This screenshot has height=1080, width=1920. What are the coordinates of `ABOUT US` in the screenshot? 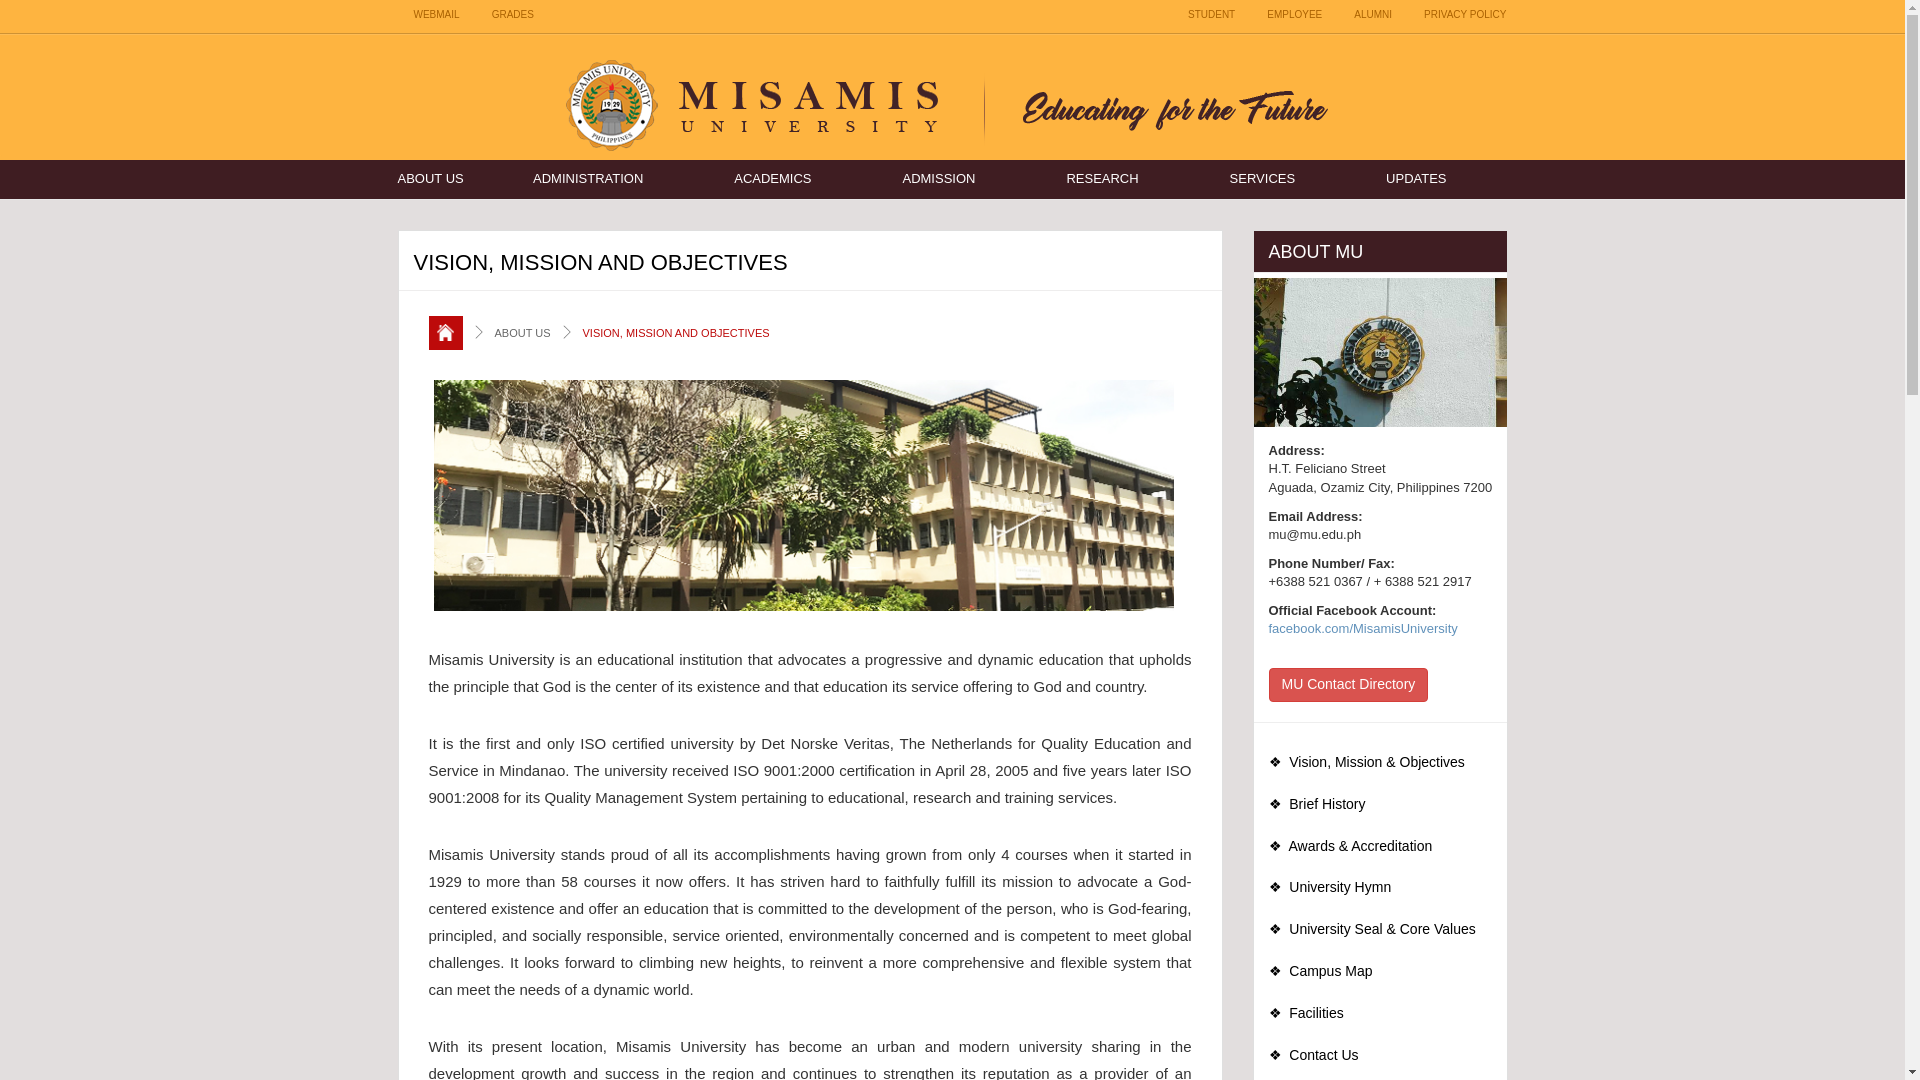 It's located at (450, 178).